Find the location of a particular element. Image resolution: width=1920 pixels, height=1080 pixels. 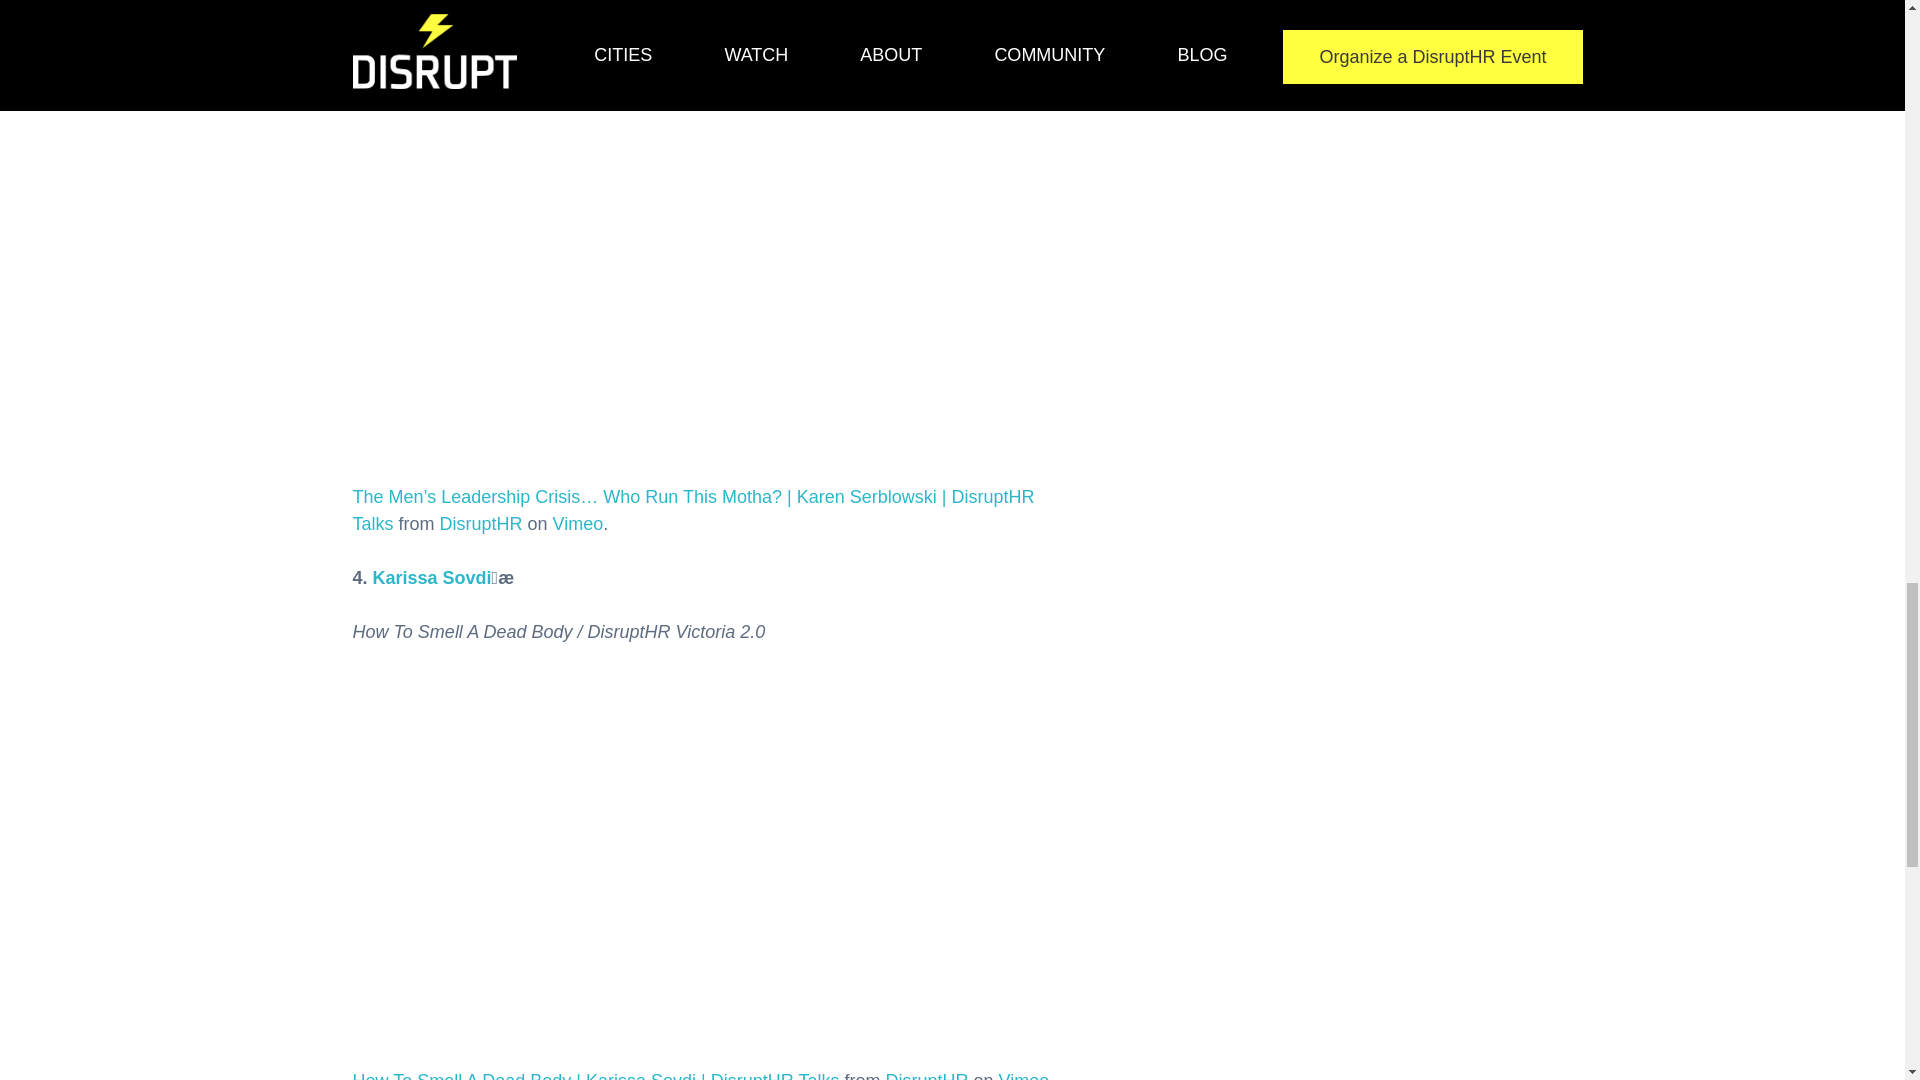

Karissa Sovdi is located at coordinates (432, 578).